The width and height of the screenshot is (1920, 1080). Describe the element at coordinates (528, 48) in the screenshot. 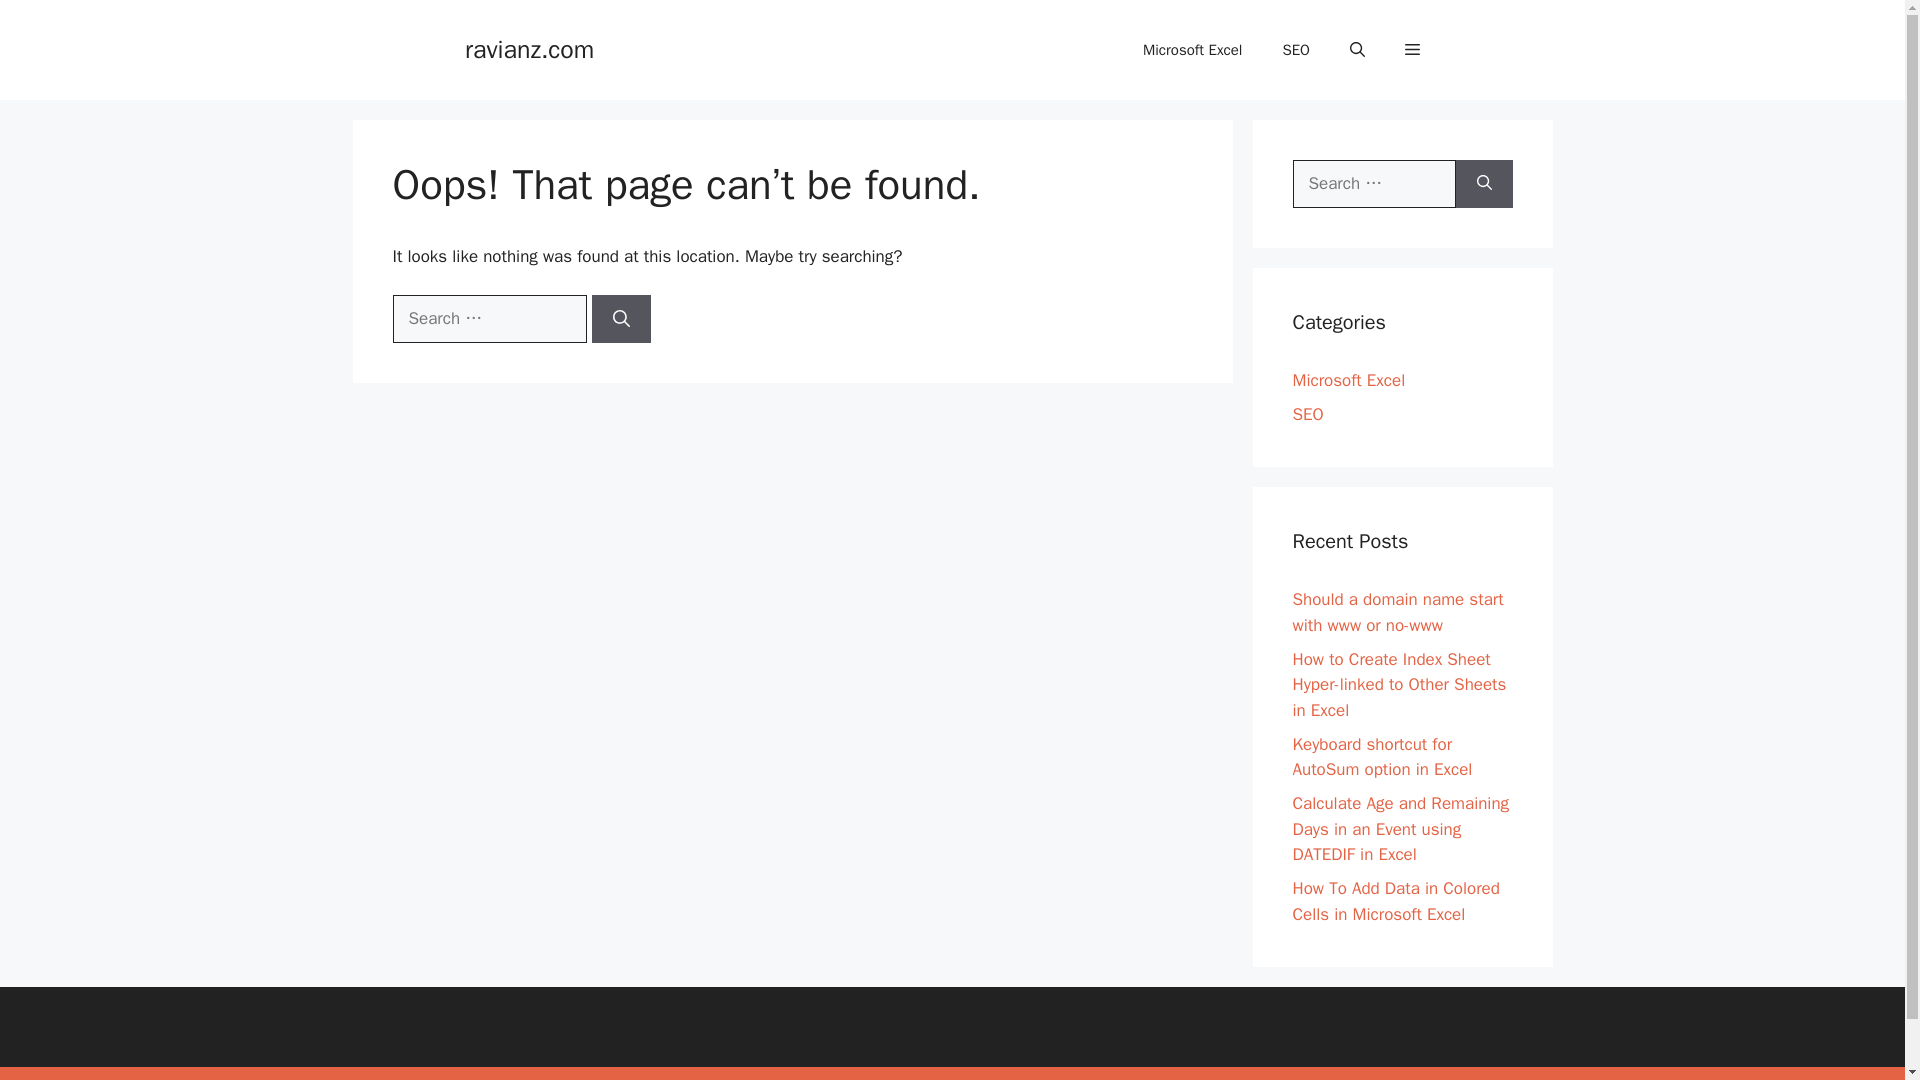

I see `ravianz.com` at that location.